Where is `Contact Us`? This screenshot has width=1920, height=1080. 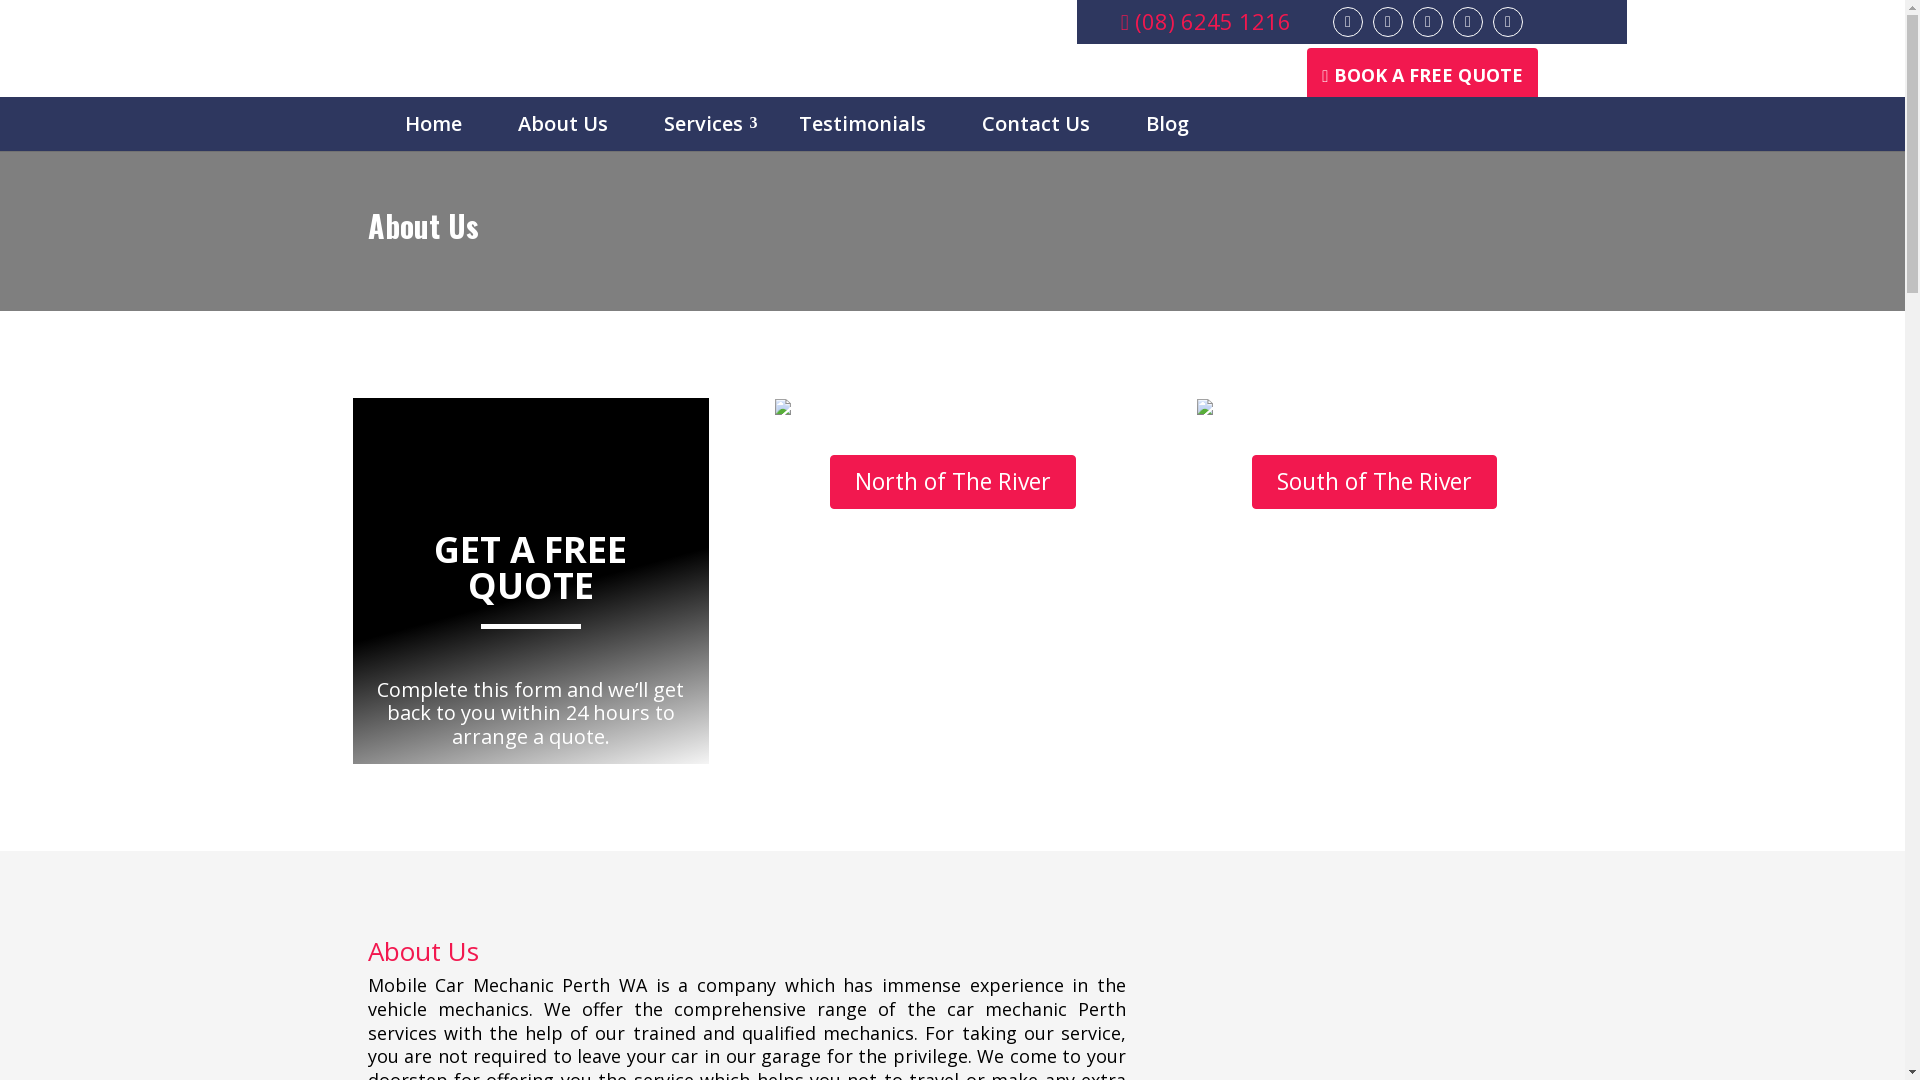
Contact Us is located at coordinates (1035, 124).